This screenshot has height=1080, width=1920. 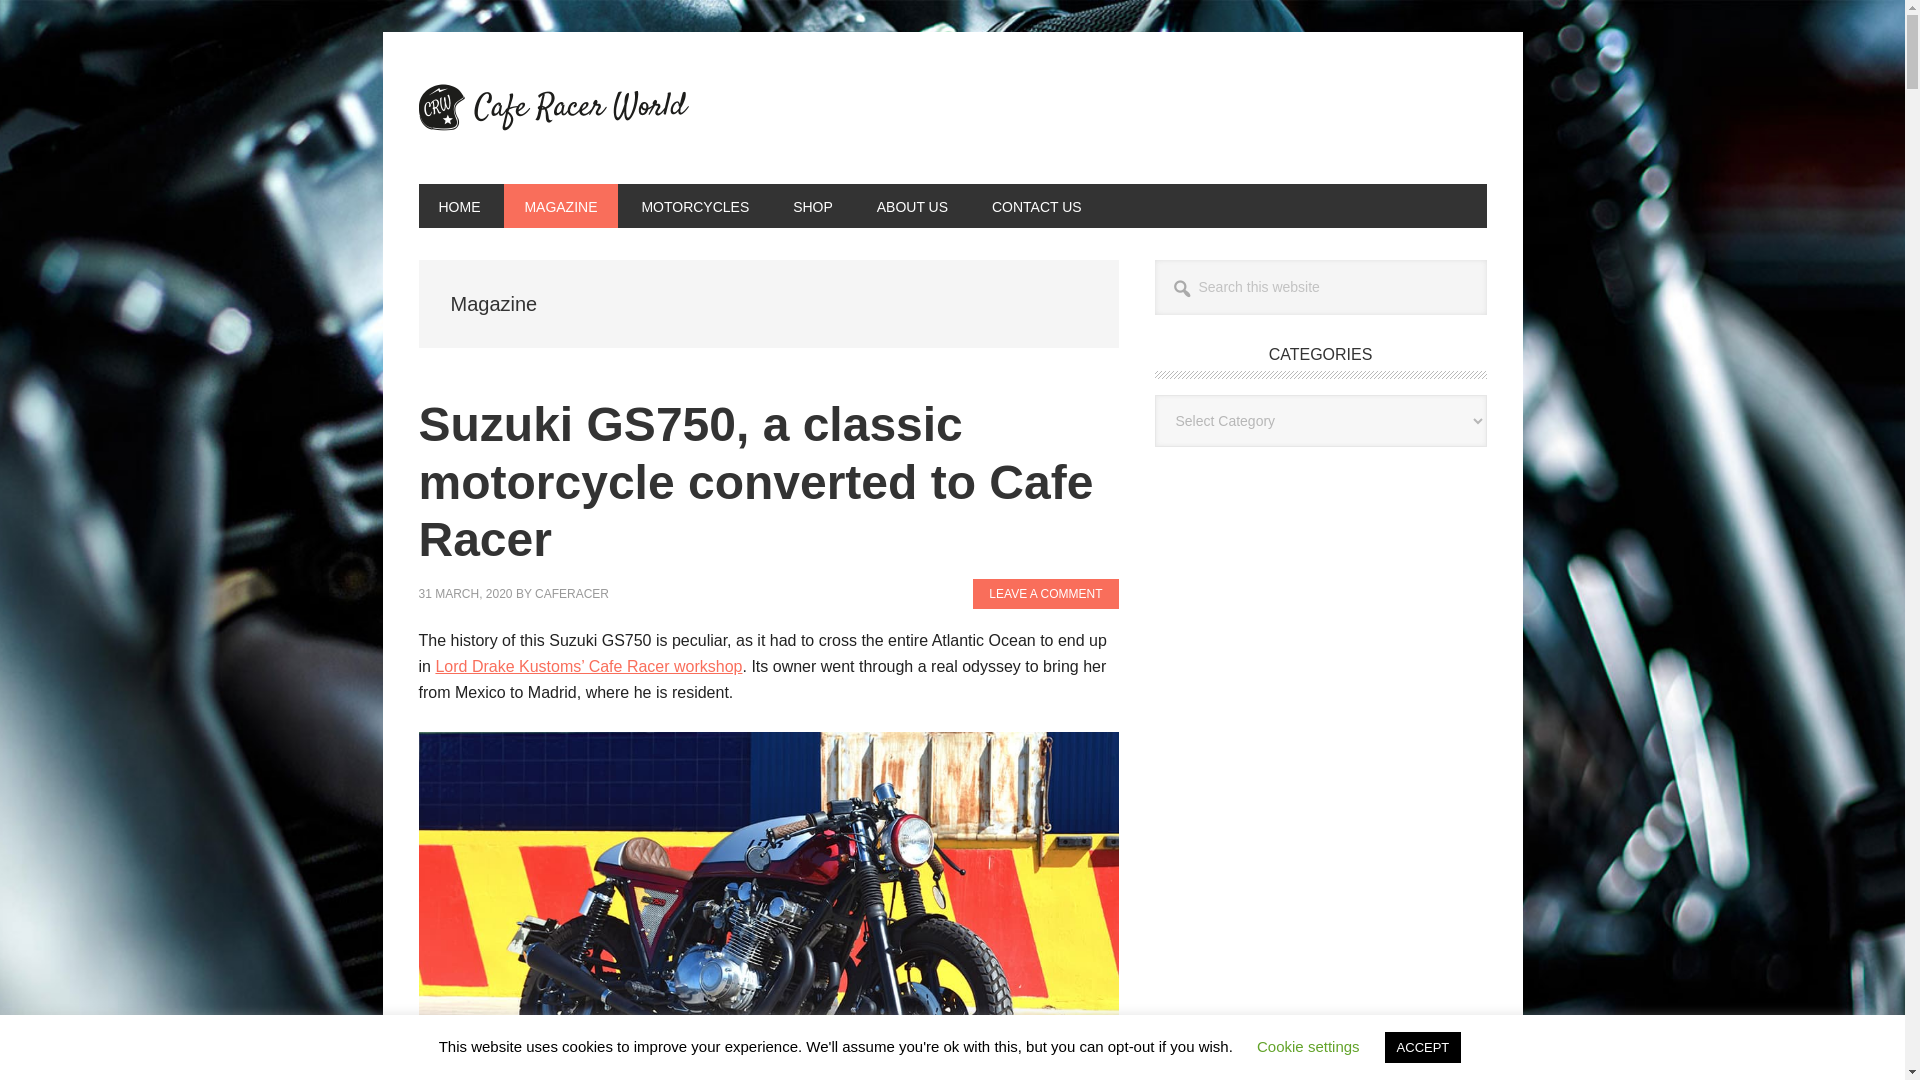 What do you see at coordinates (552, 108) in the screenshot?
I see `CAFE RACER WORLD` at bounding box center [552, 108].